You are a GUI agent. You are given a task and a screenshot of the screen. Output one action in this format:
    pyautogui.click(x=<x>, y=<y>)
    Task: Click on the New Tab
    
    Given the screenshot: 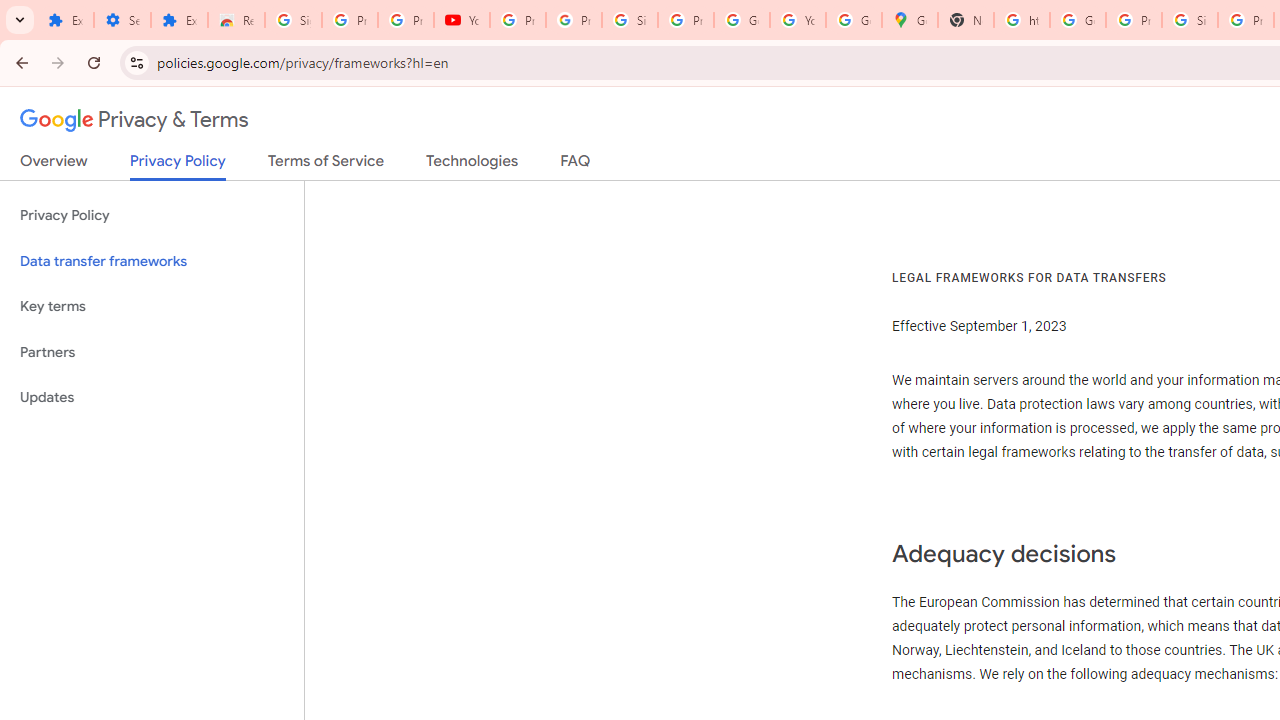 What is the action you would take?
    pyautogui.click(x=966, y=20)
    